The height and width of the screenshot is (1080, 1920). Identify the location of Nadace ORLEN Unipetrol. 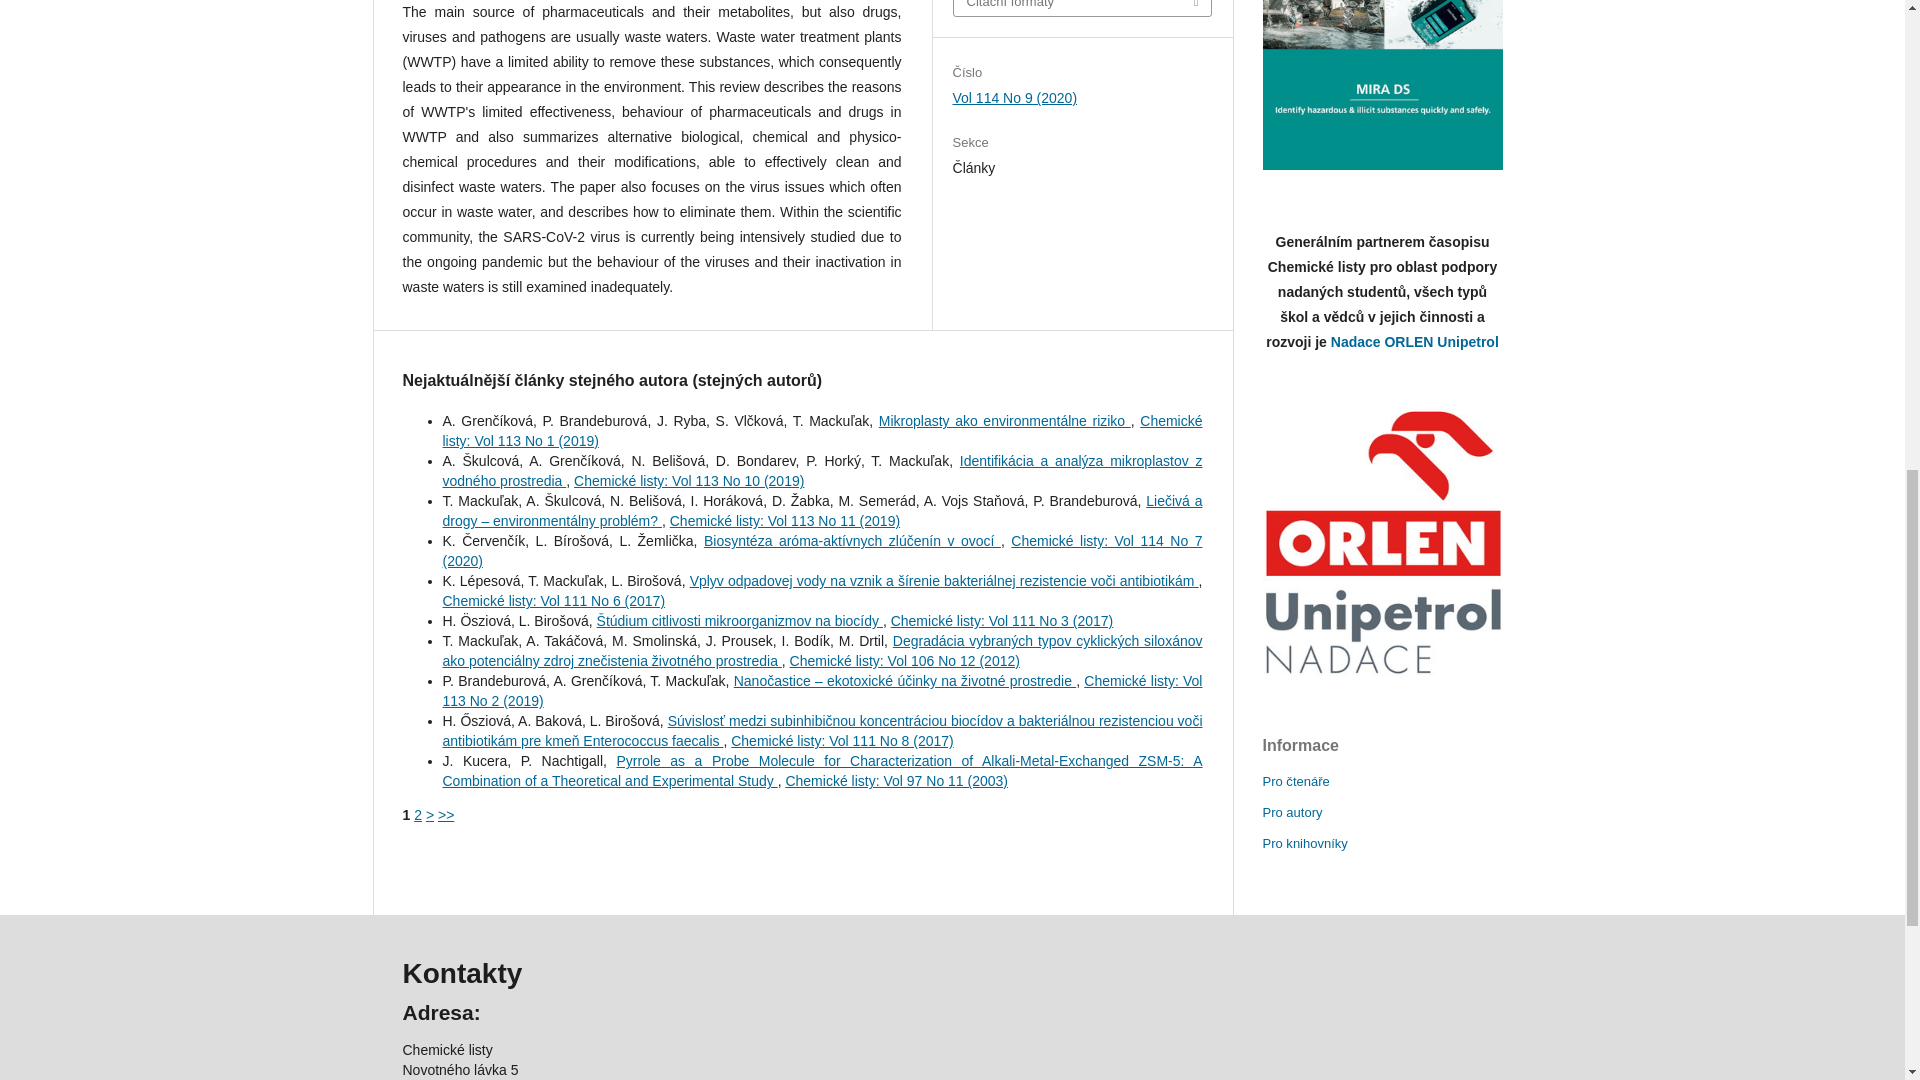
(1381, 542).